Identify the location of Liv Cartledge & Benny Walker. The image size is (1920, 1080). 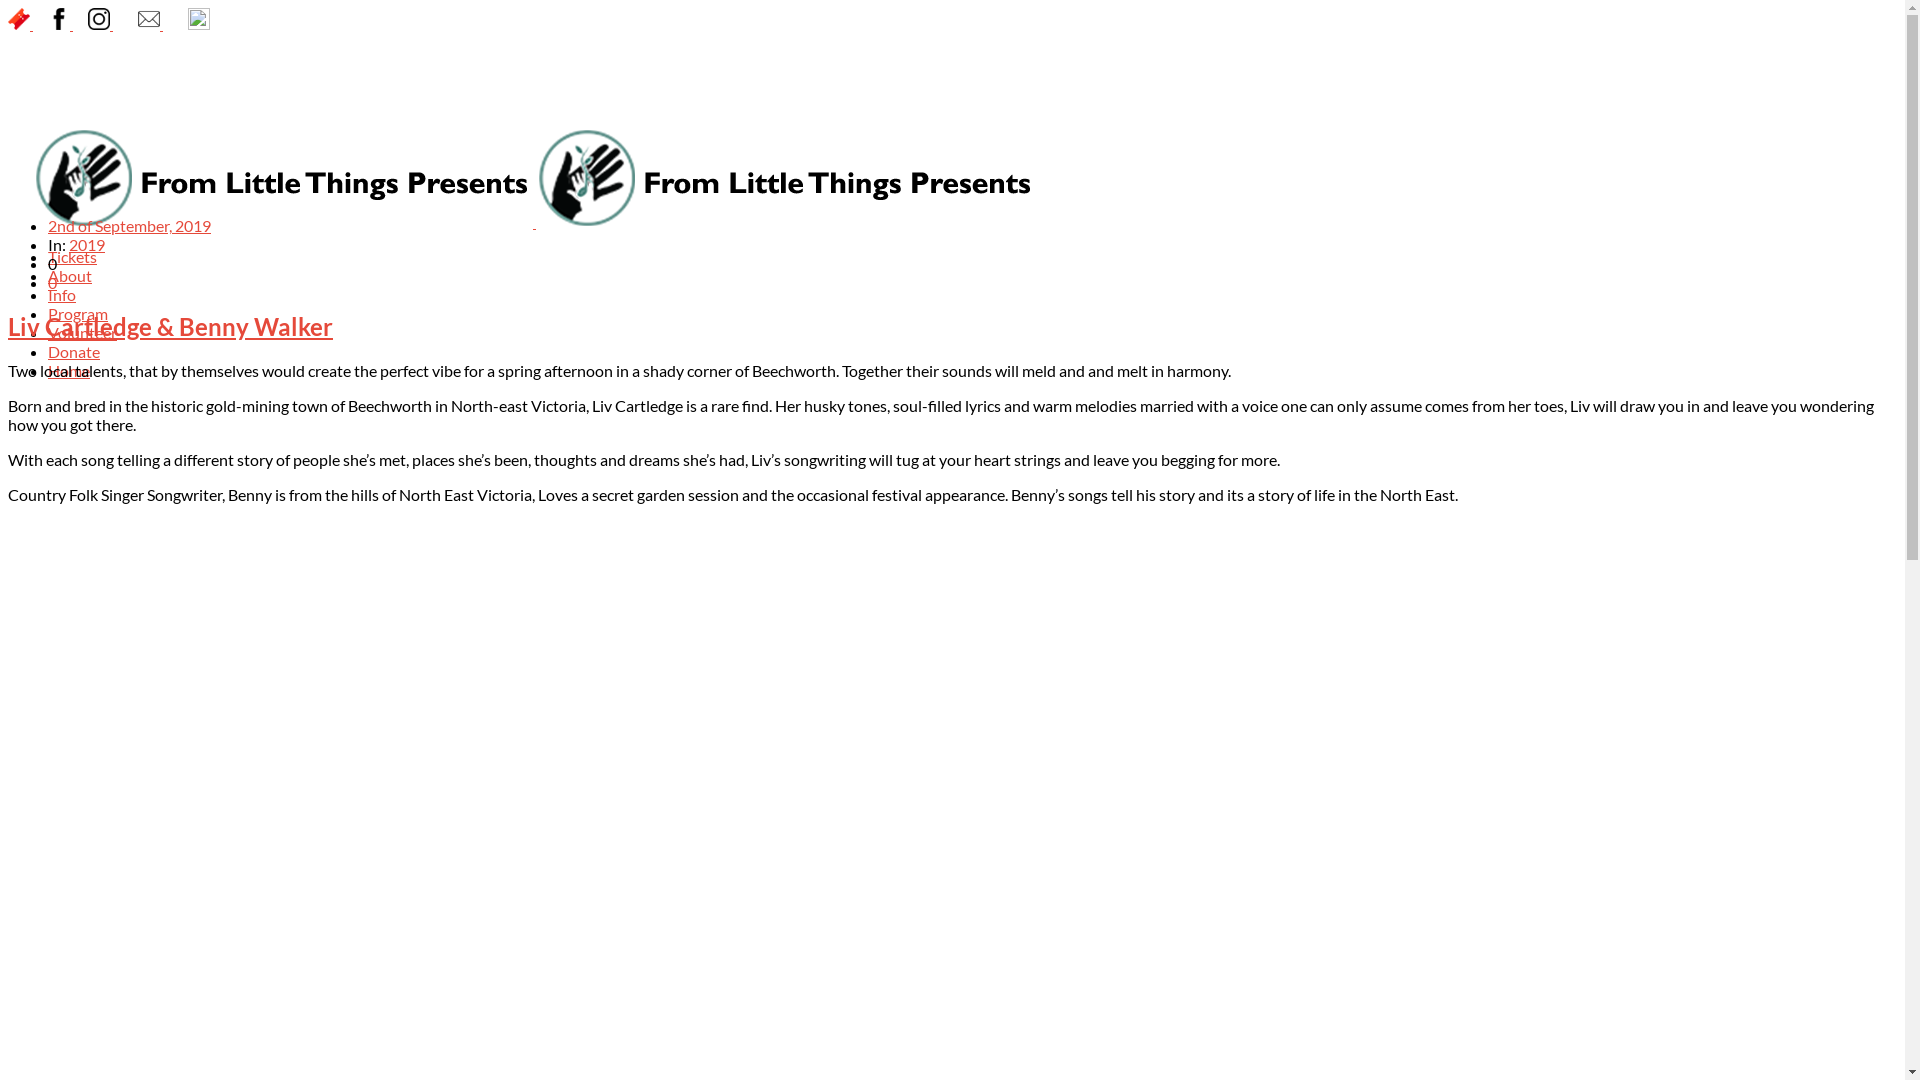
(952, 326).